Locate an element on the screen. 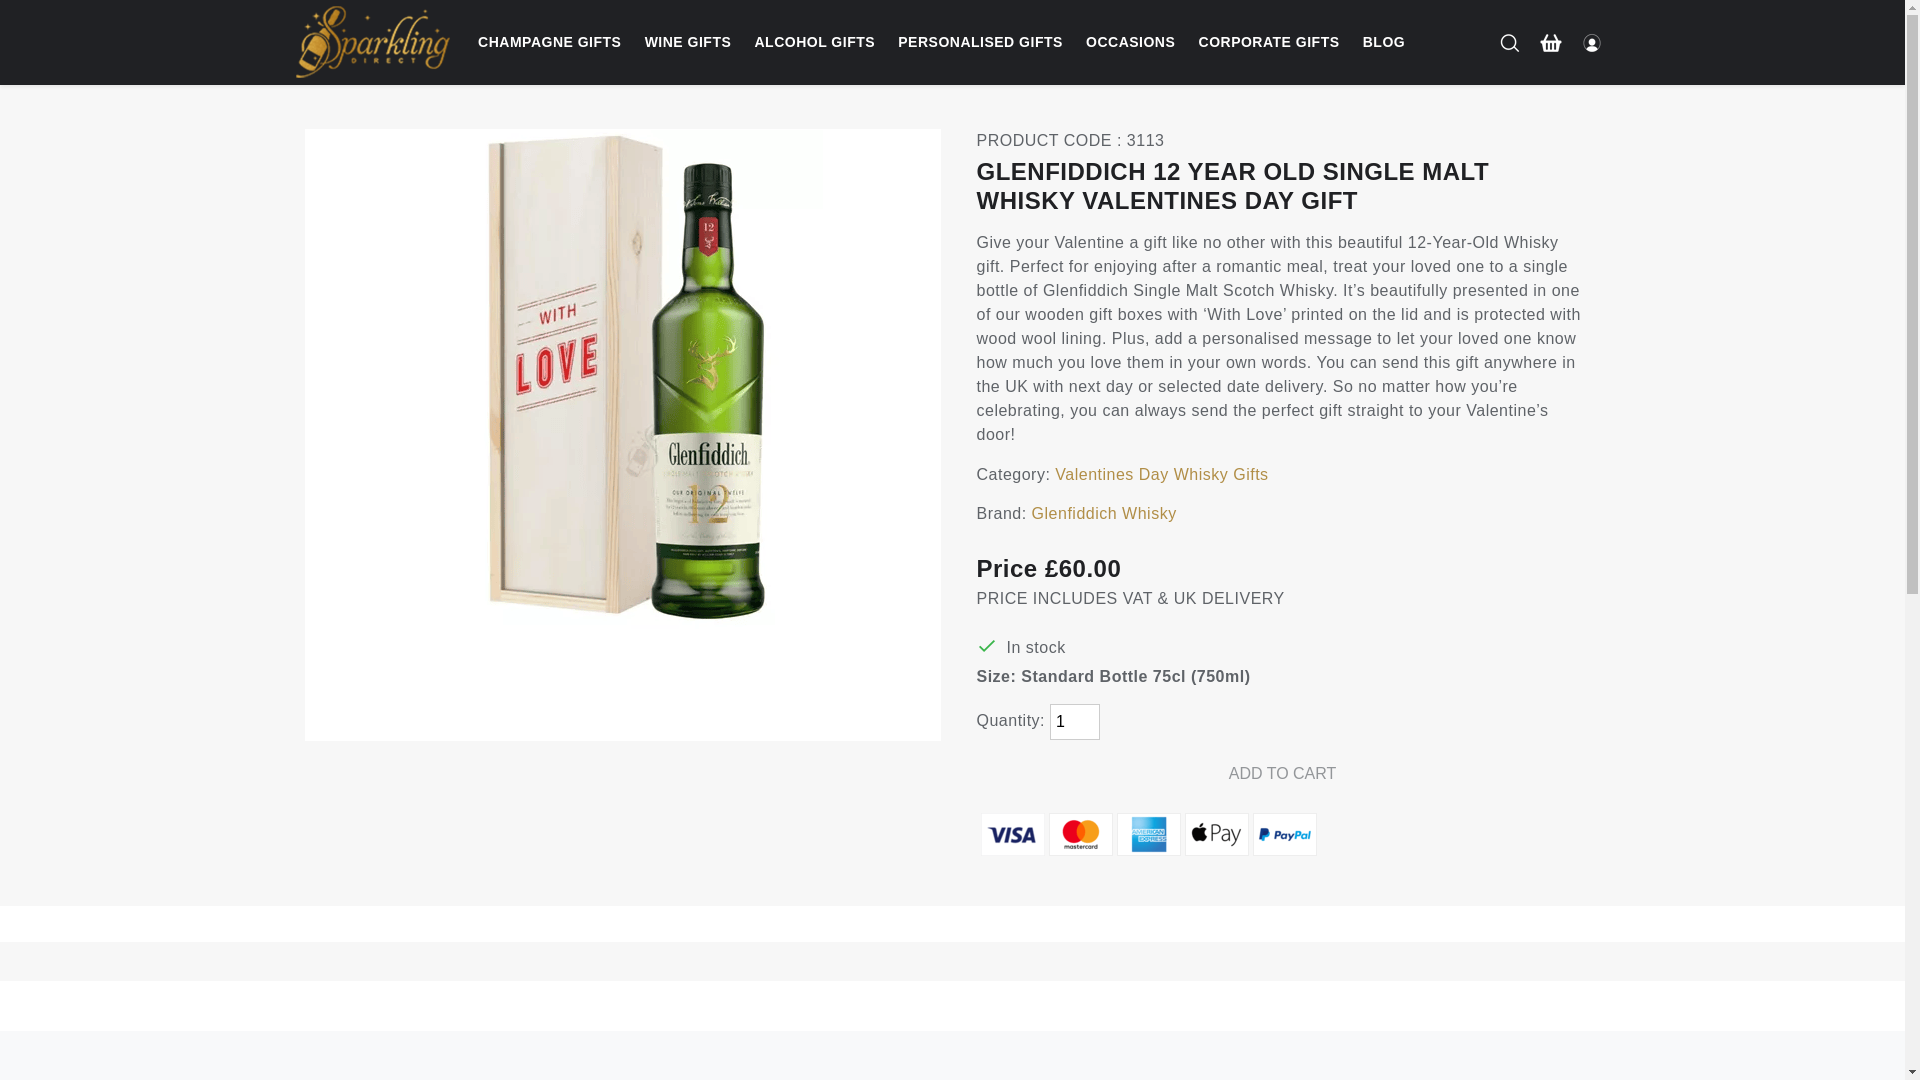 The height and width of the screenshot is (1080, 1920). ADD TO CART is located at coordinates (1281, 774).